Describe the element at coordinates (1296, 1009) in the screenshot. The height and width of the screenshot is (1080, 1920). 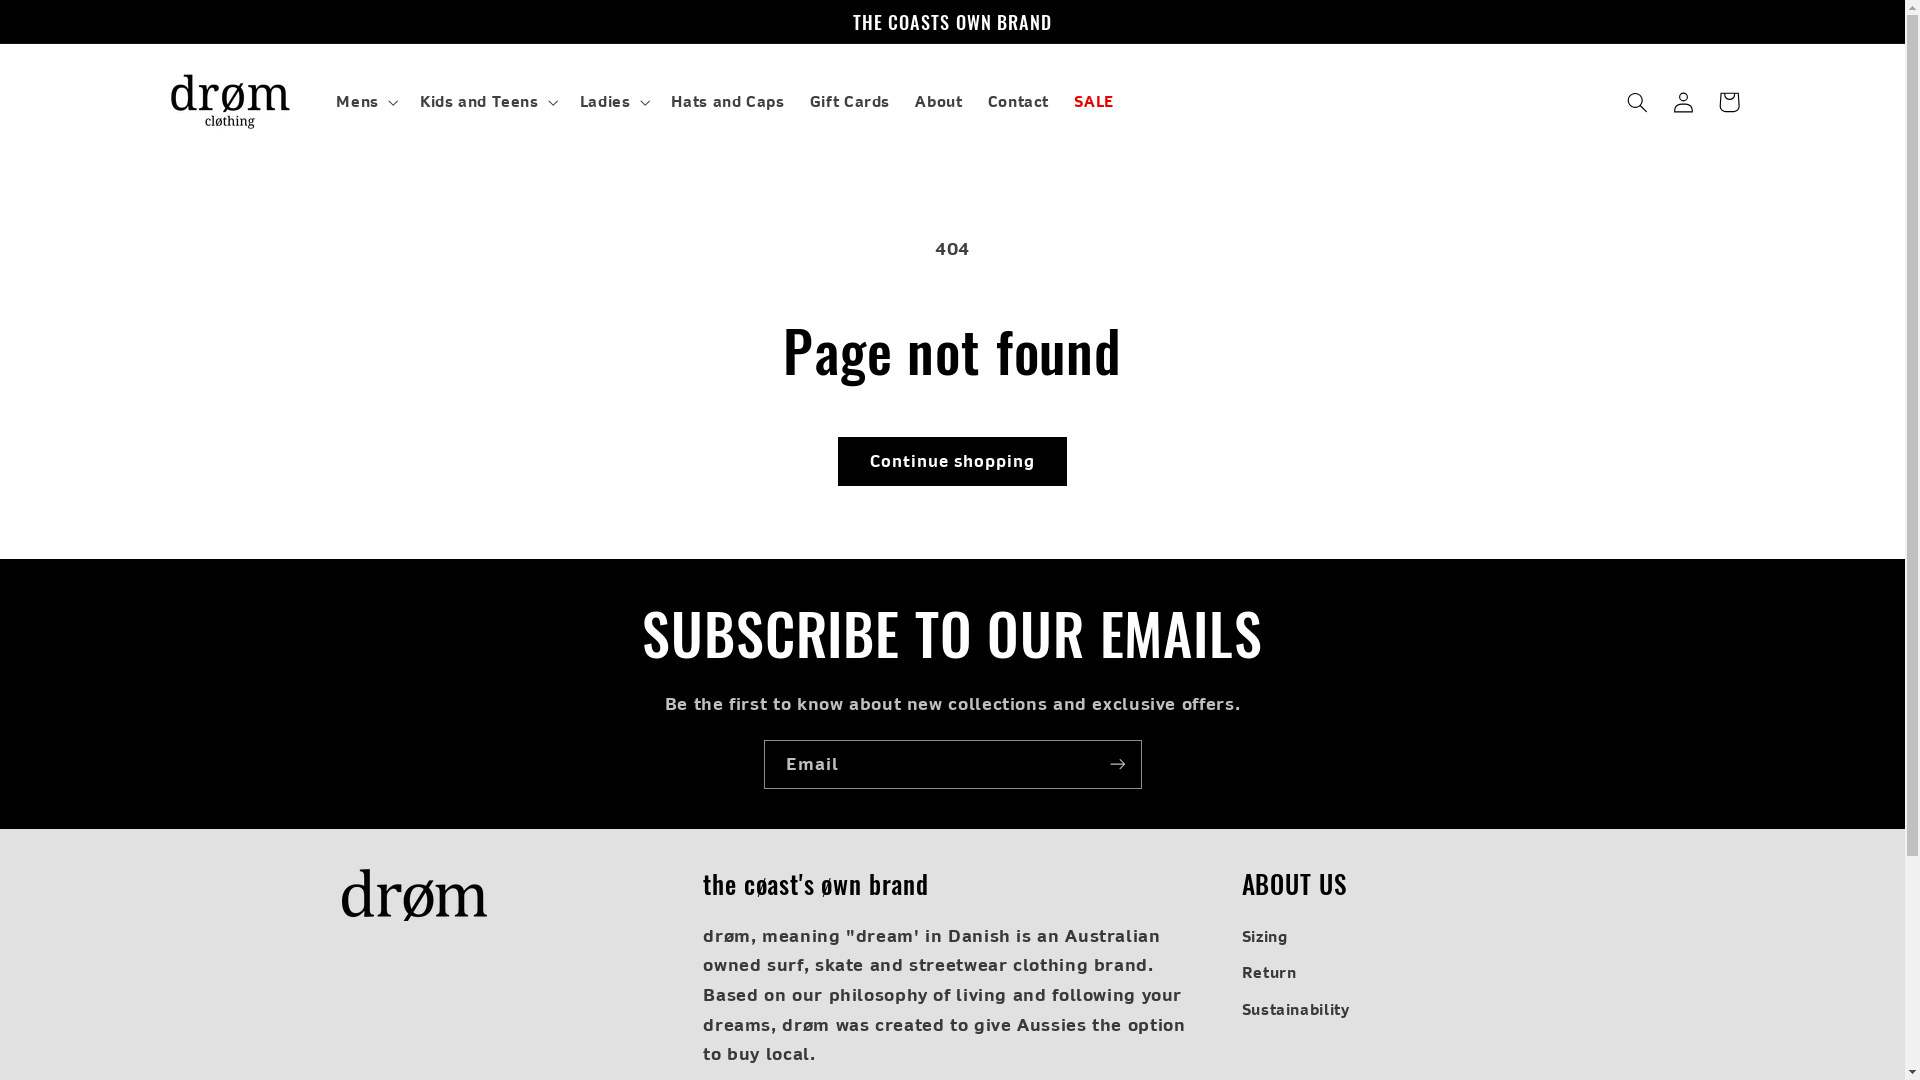
I see `Sustainability` at that location.